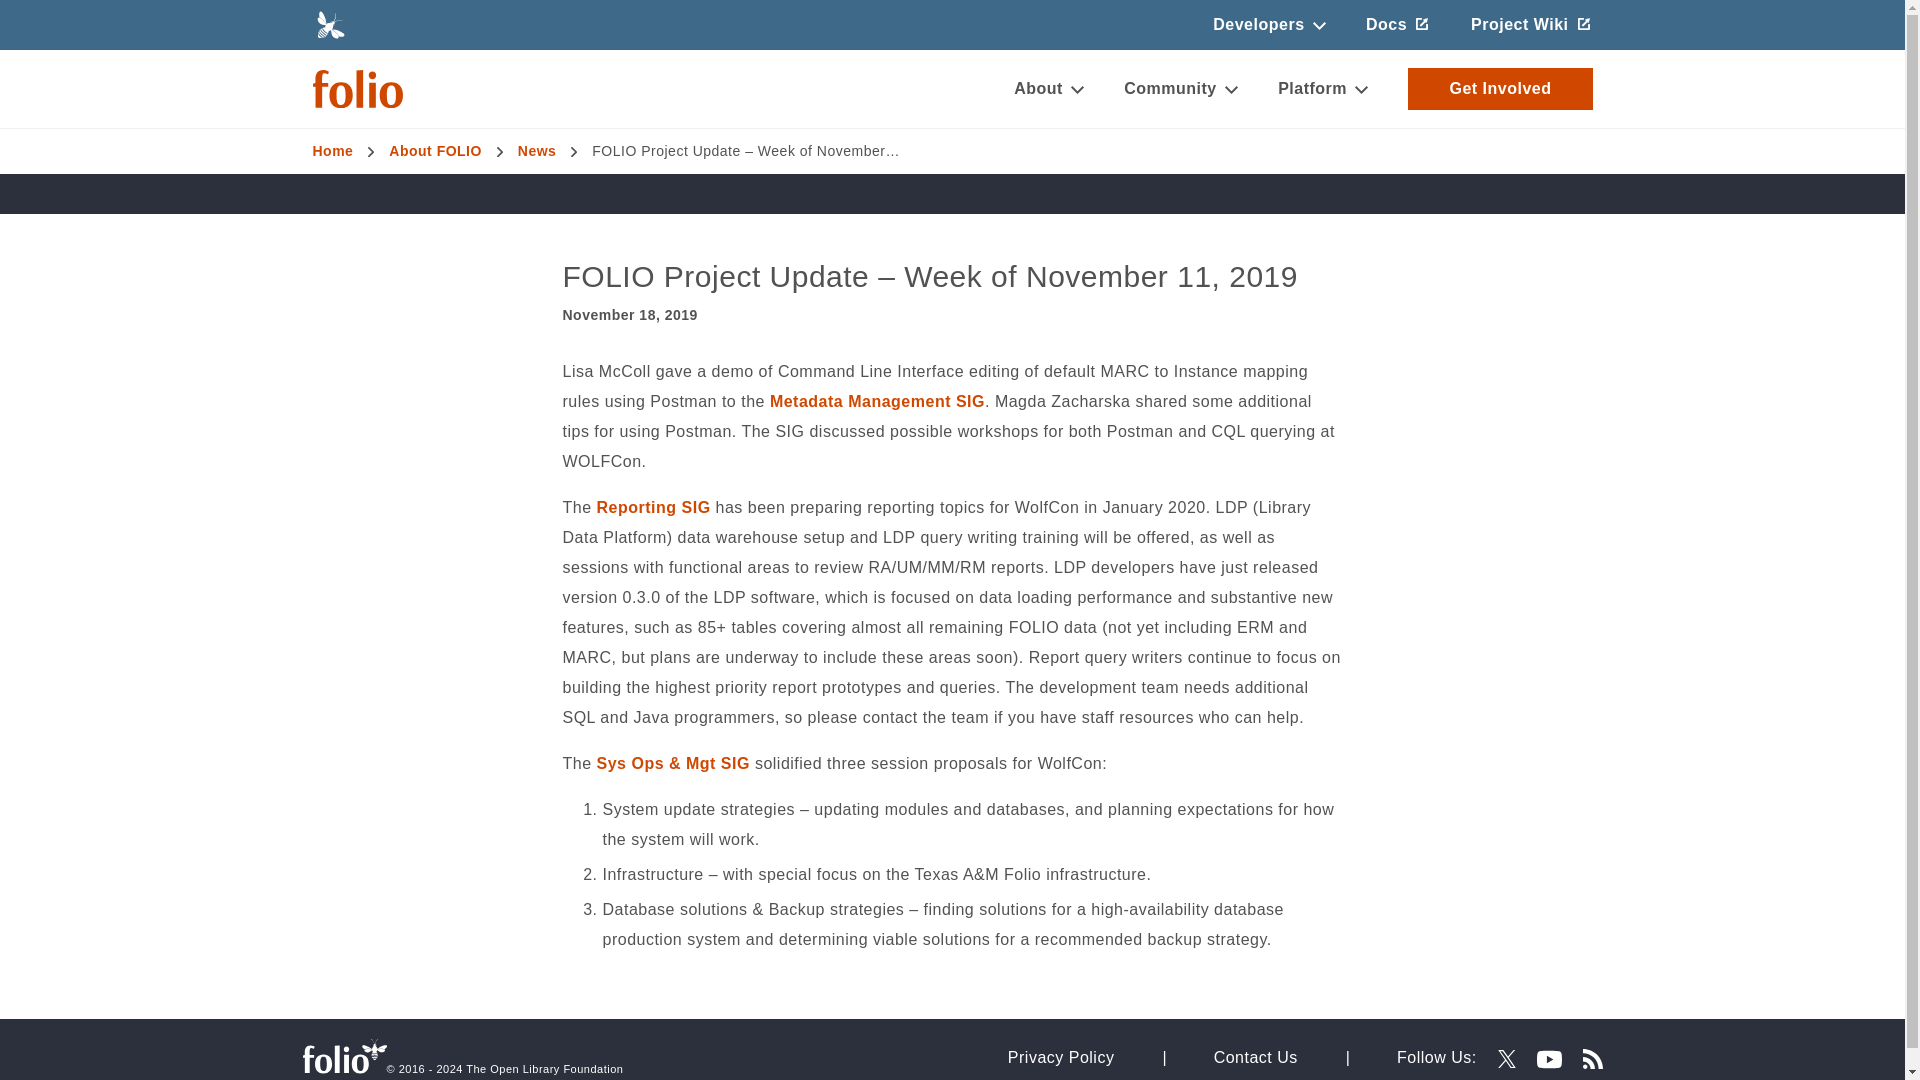 The height and width of the screenshot is (1080, 1920). I want to click on About, so click(1049, 88).